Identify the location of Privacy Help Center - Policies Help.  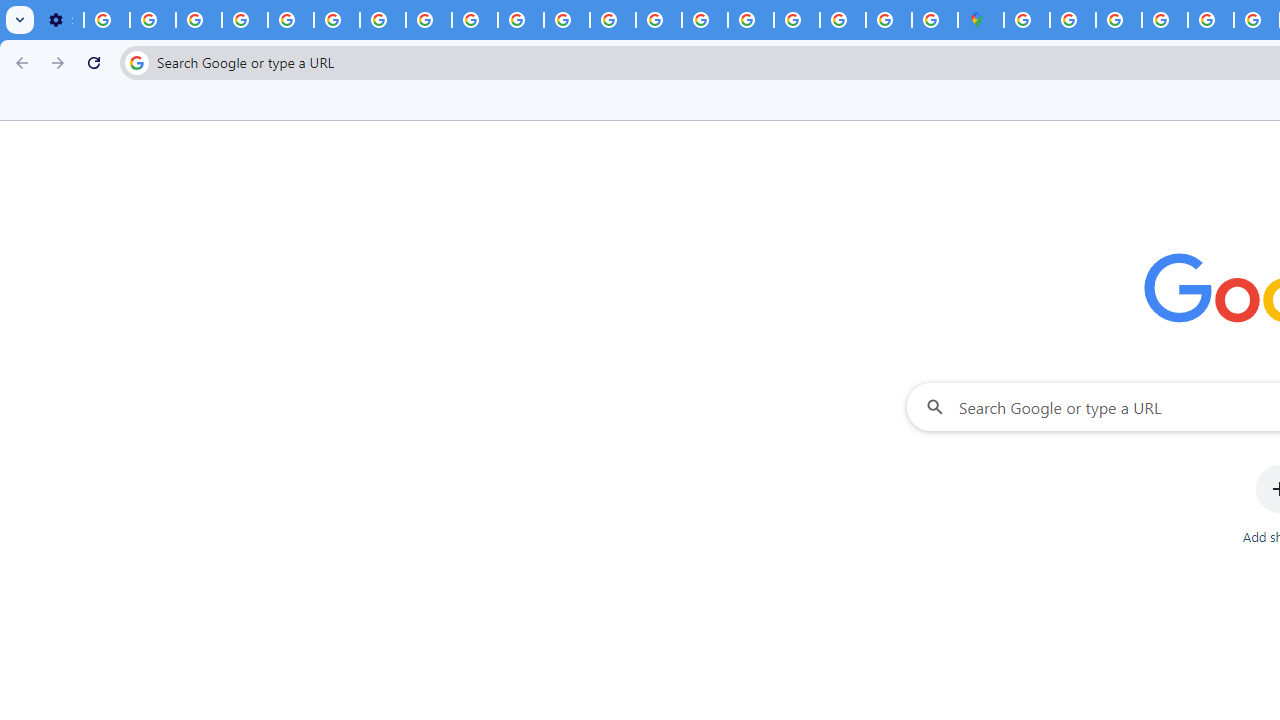
(613, 20).